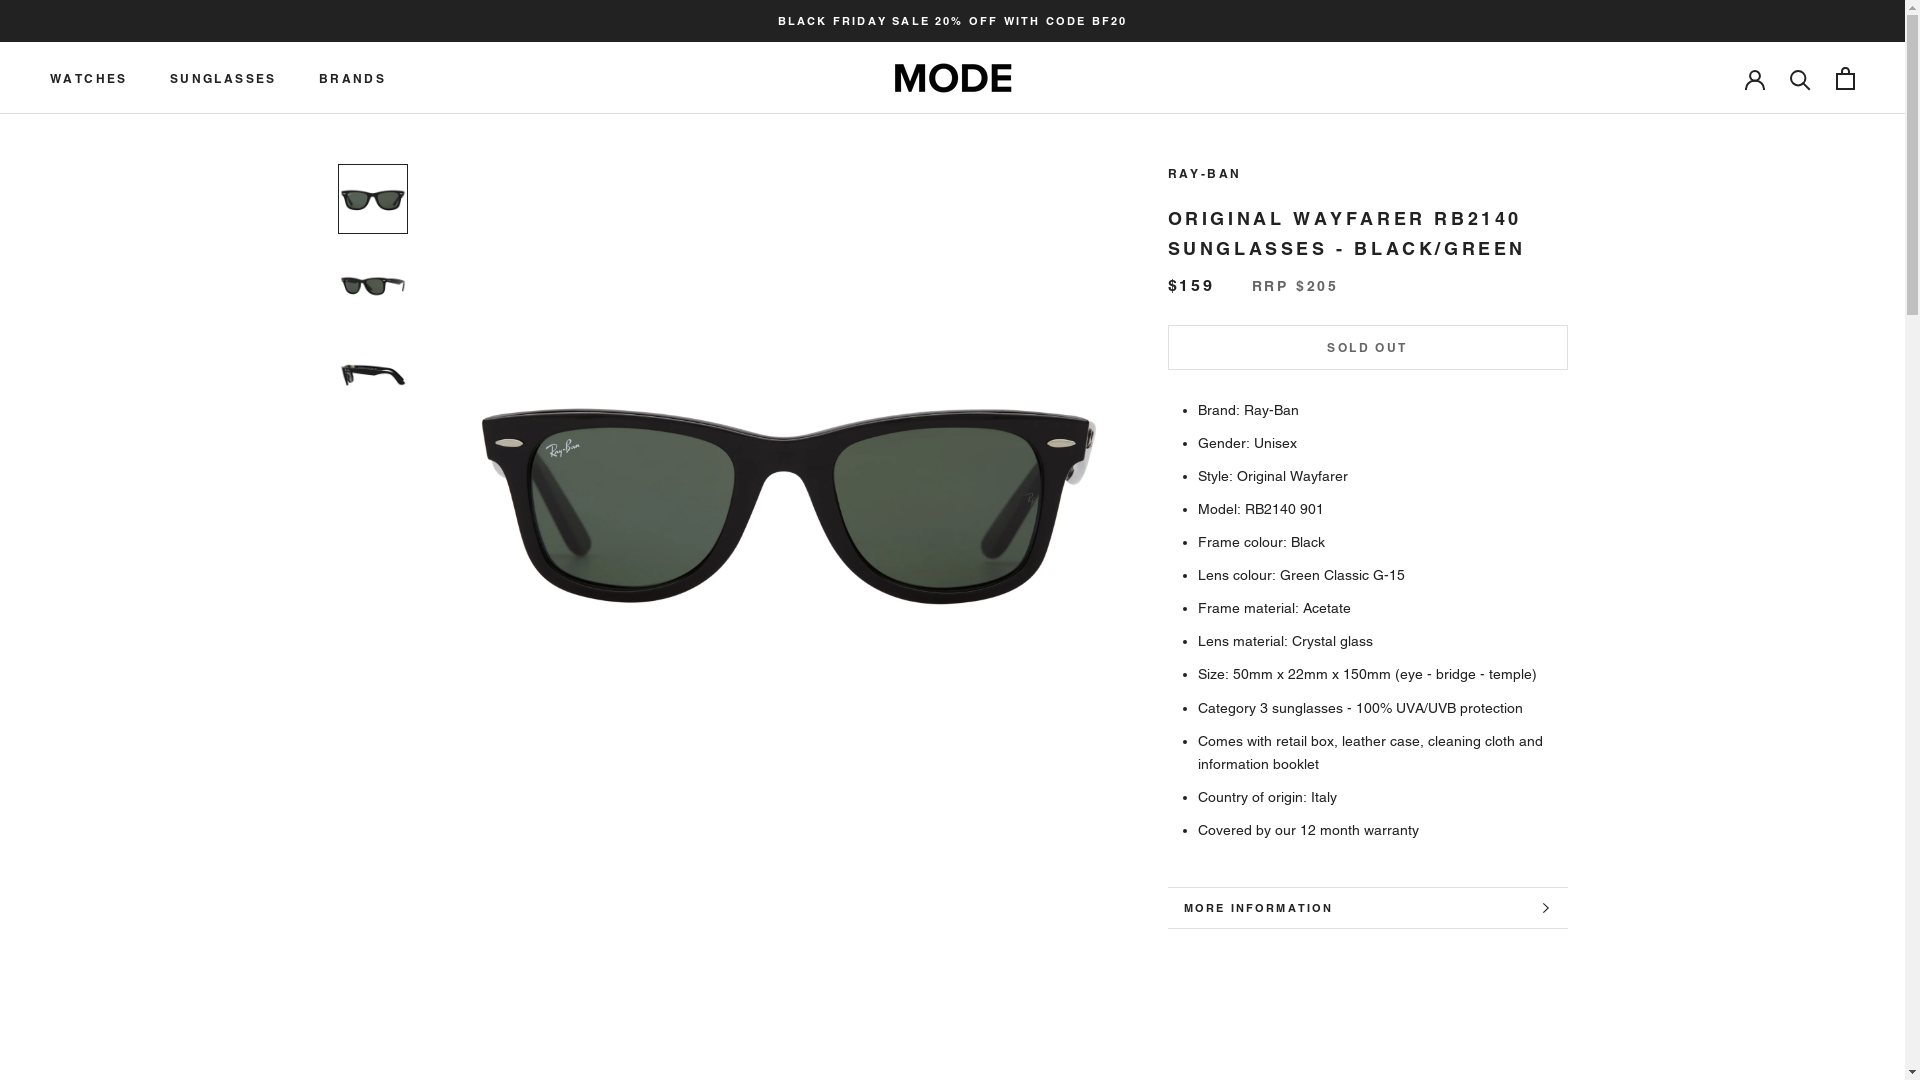  I want to click on RAY-BAN, so click(1205, 174).